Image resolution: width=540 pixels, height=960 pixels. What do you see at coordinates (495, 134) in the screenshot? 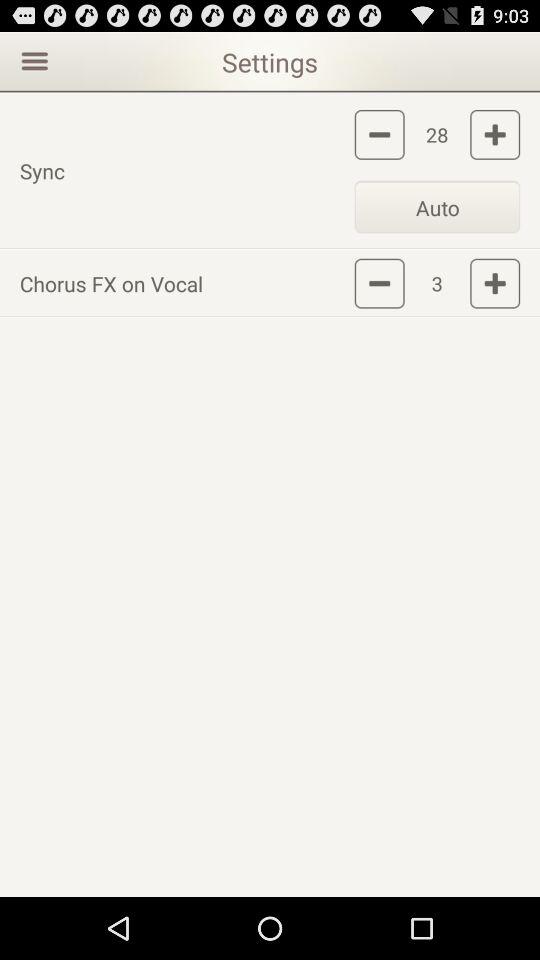
I see `add sync setting` at bounding box center [495, 134].